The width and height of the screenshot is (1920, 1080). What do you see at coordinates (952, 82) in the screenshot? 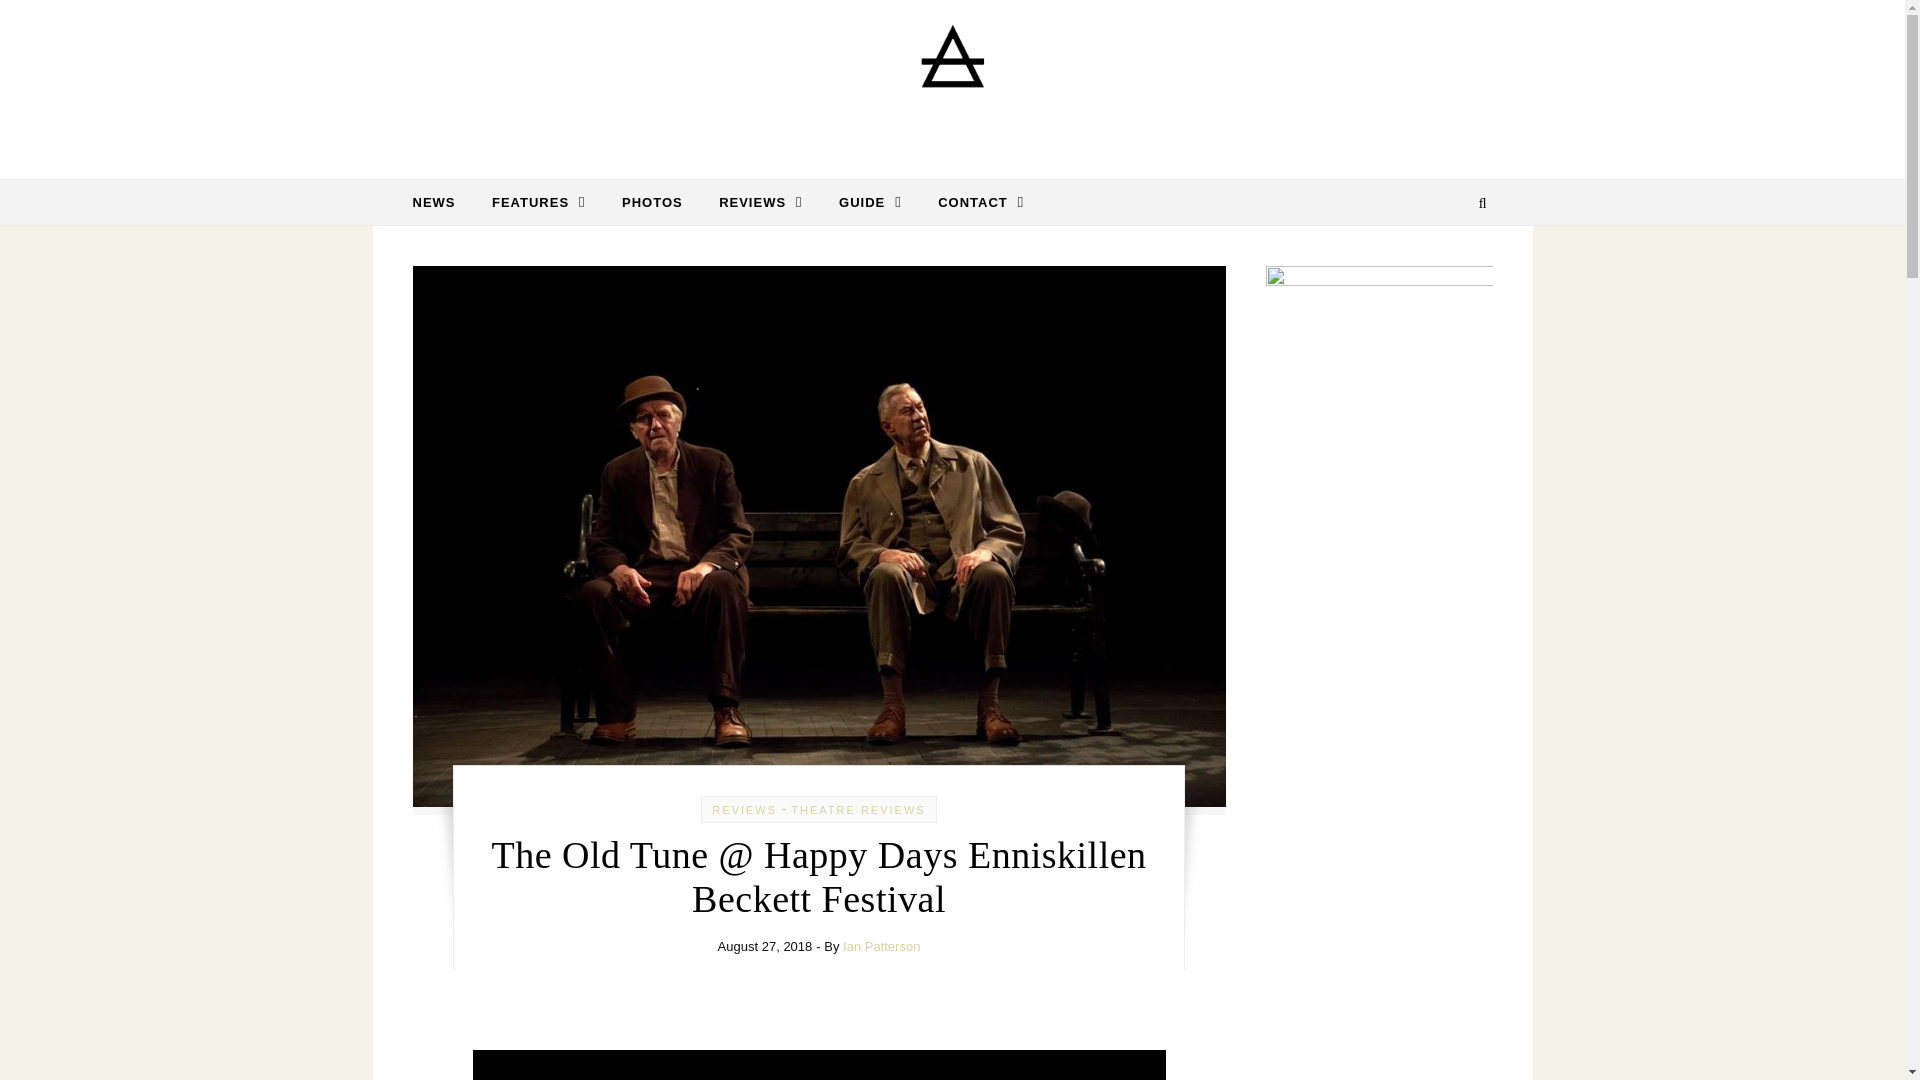
I see `The Thin Air` at bounding box center [952, 82].